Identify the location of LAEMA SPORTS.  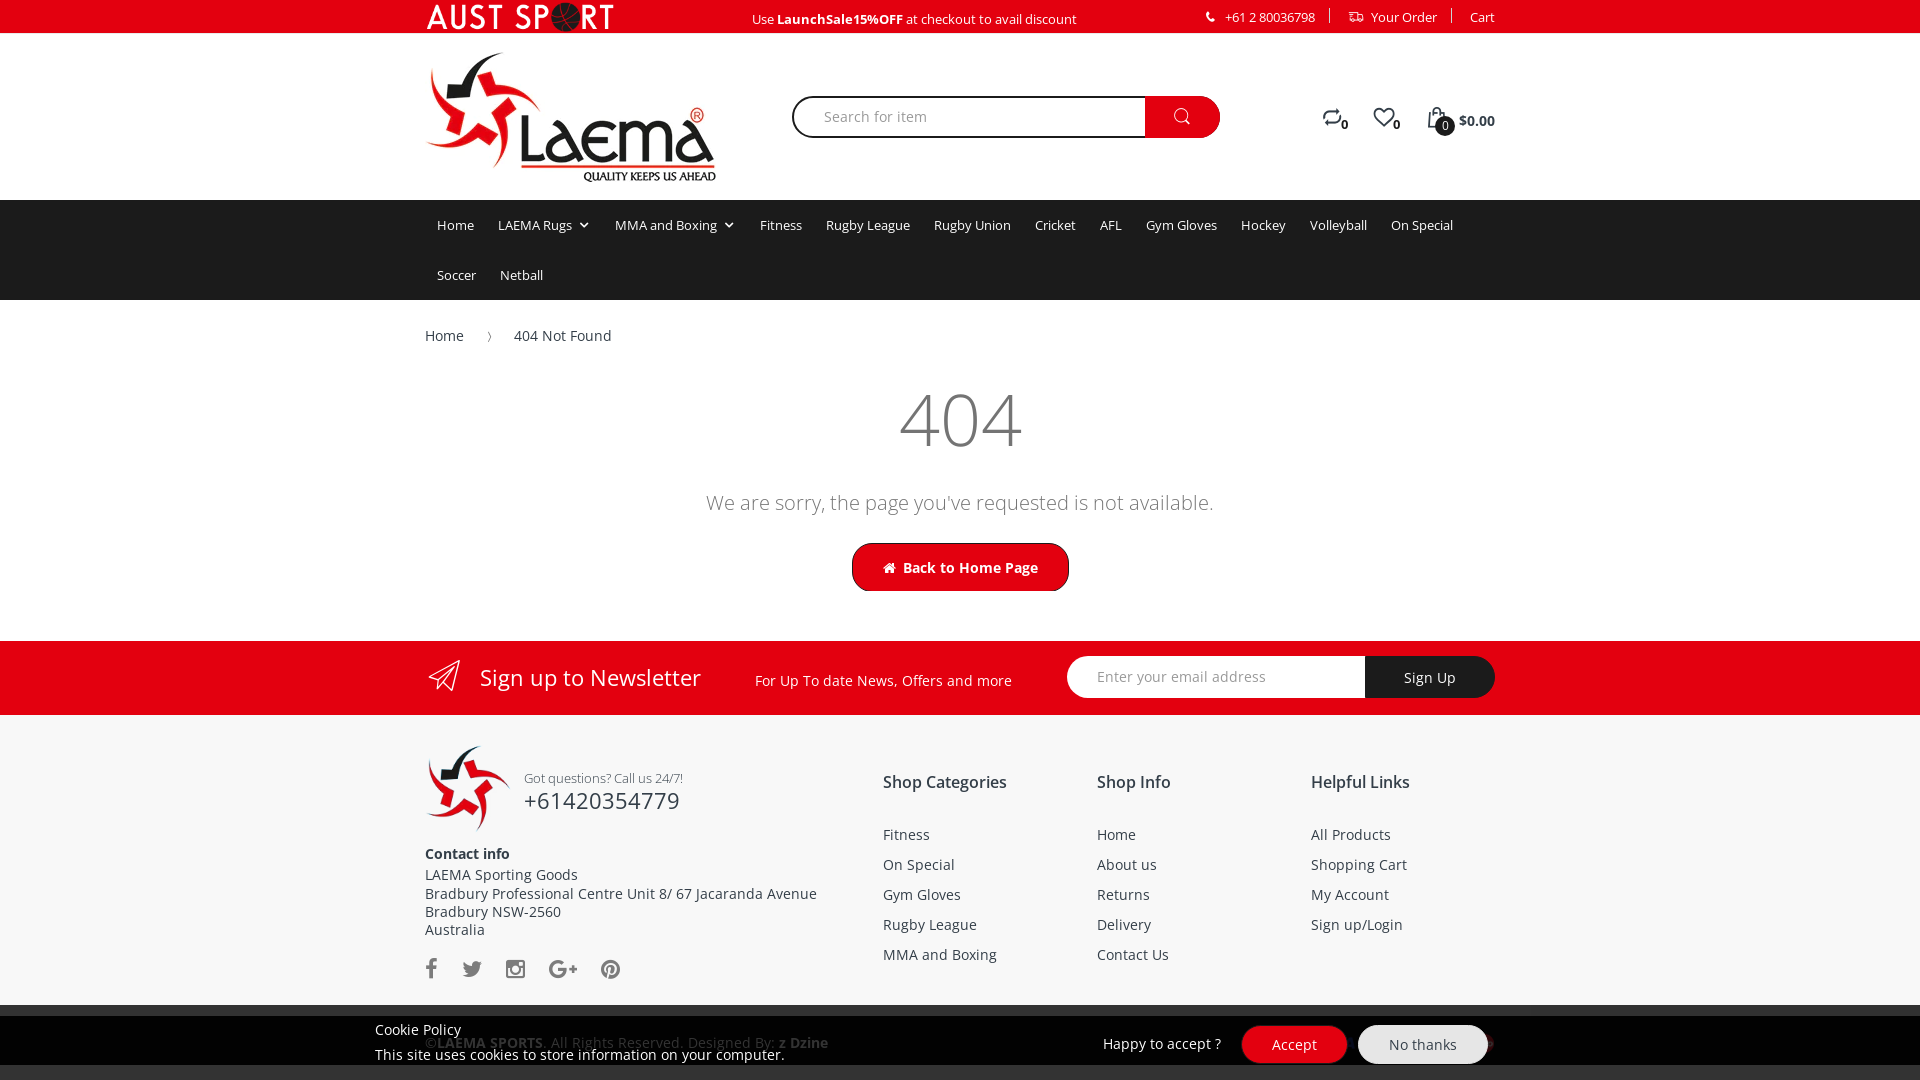
(570, 117).